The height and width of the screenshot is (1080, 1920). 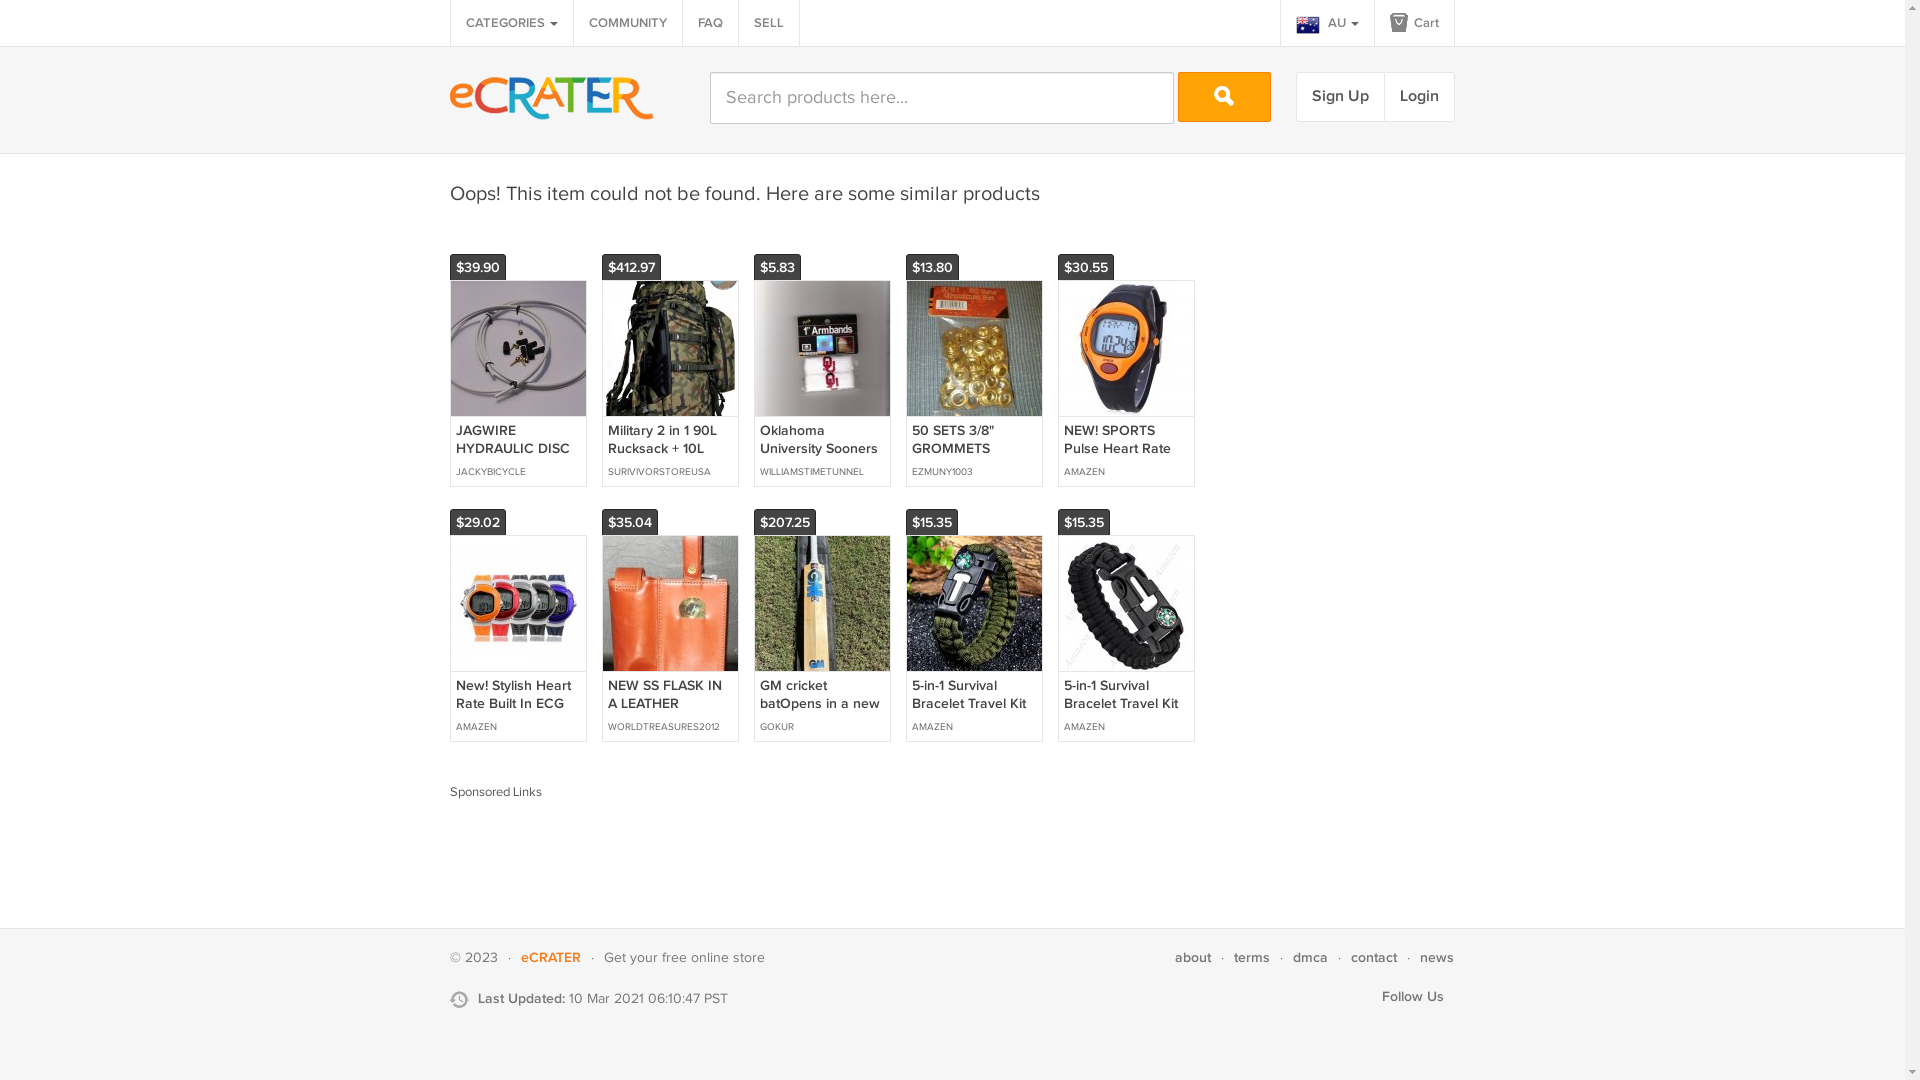 I want to click on NEW SS FLASK IN A LEATHER CARRIER GOLF TRAVEL COMPANION, so click(x=665, y=722).